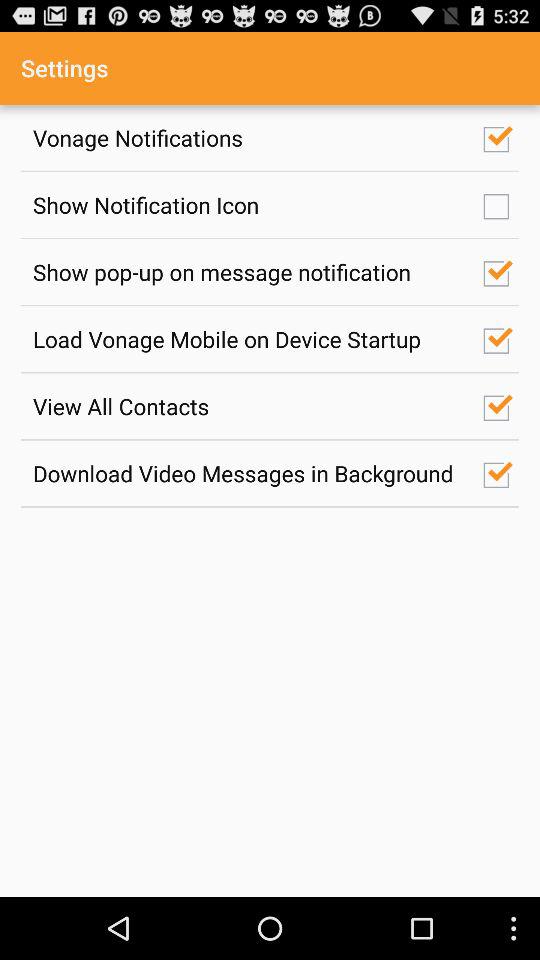 Image resolution: width=540 pixels, height=960 pixels. What do you see at coordinates (247, 473) in the screenshot?
I see `choose download video messages icon` at bounding box center [247, 473].